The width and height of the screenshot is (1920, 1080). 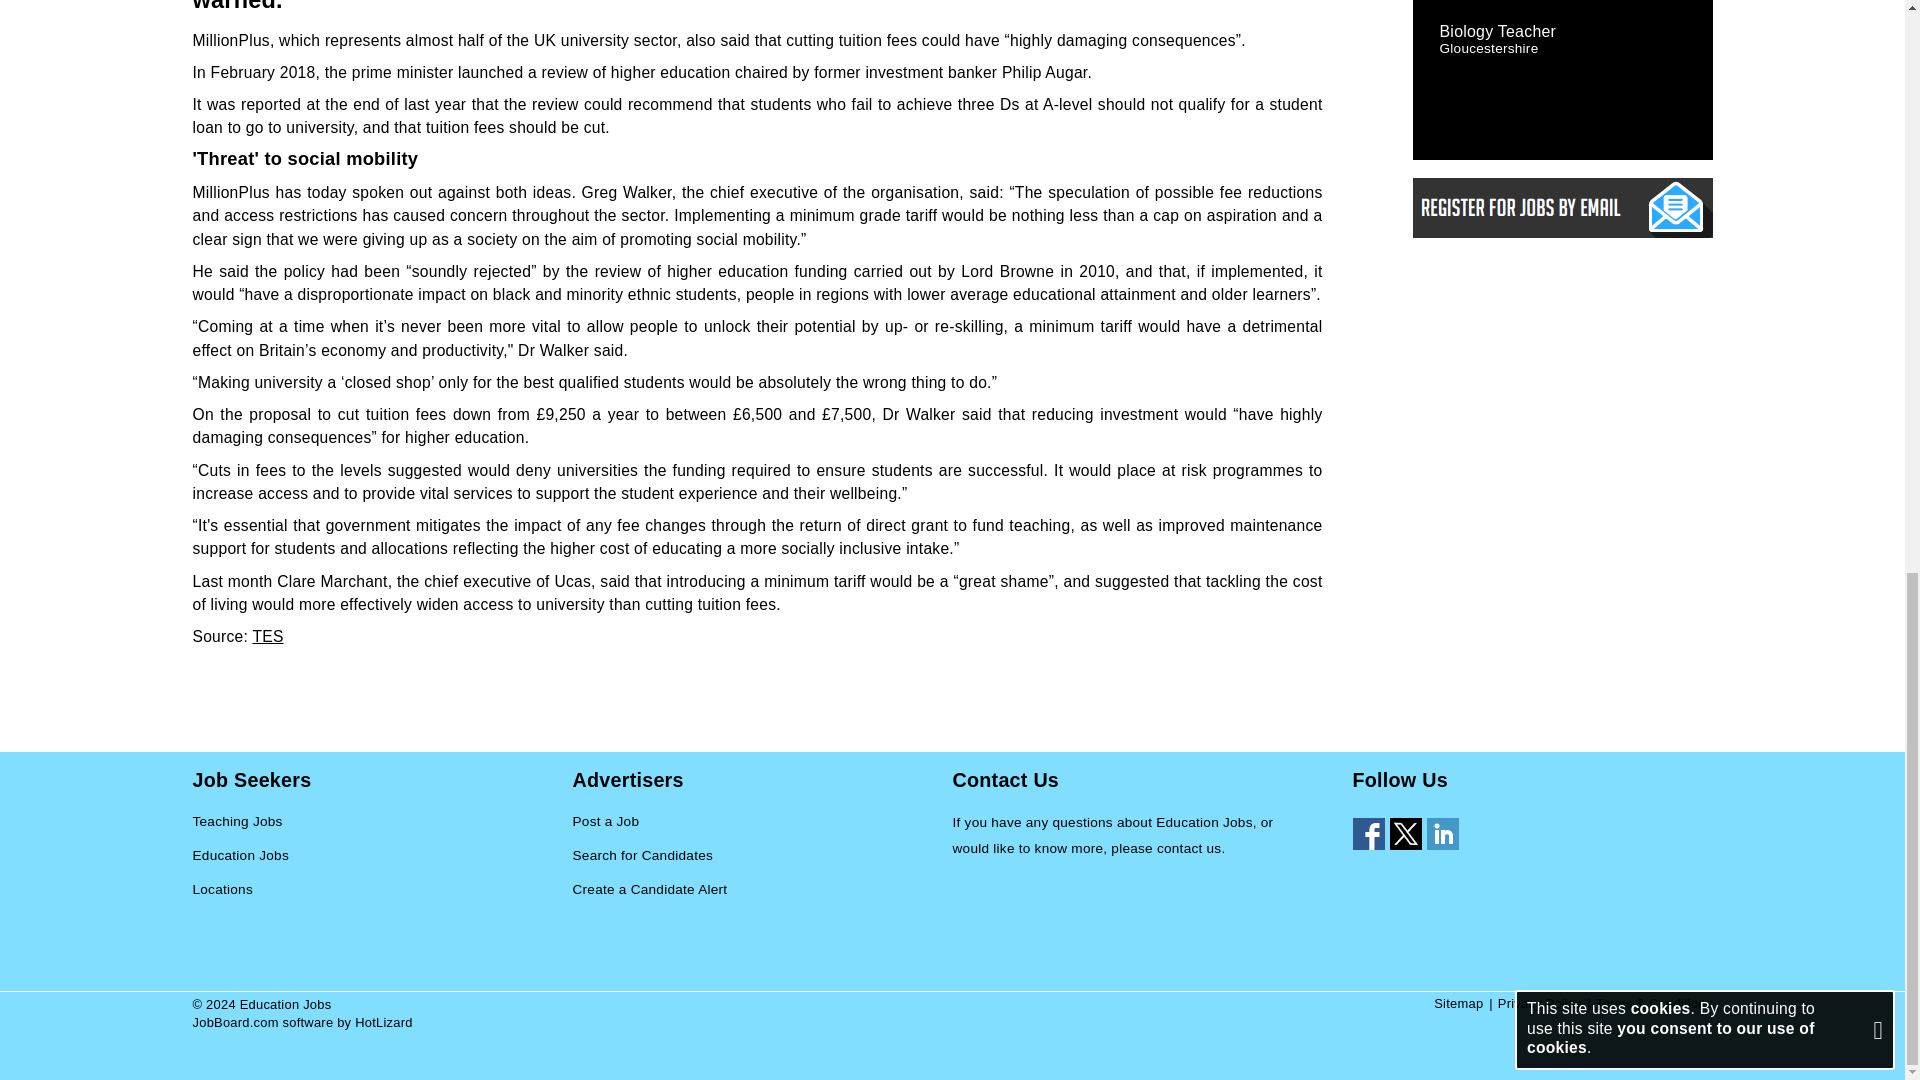 What do you see at coordinates (240, 856) in the screenshot?
I see `Education Jobs` at bounding box center [240, 856].